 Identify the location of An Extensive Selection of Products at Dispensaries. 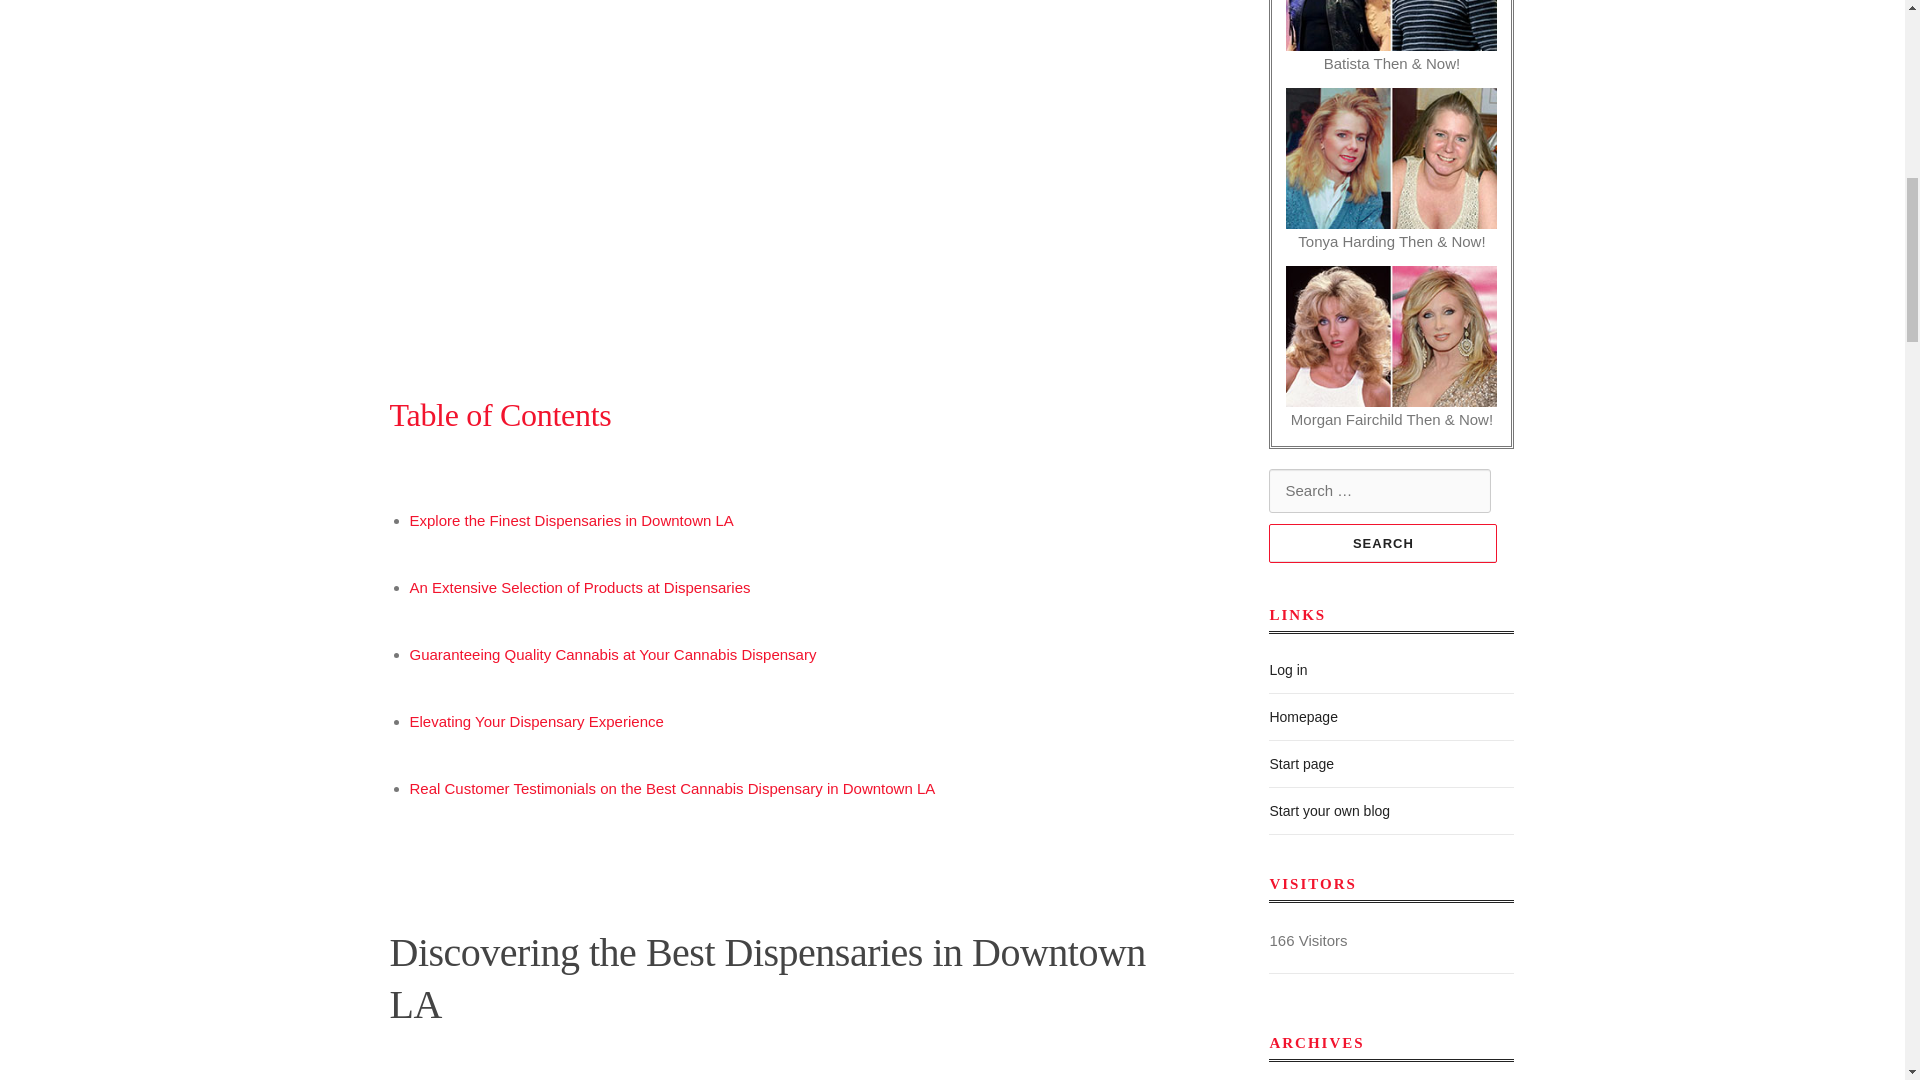
(580, 587).